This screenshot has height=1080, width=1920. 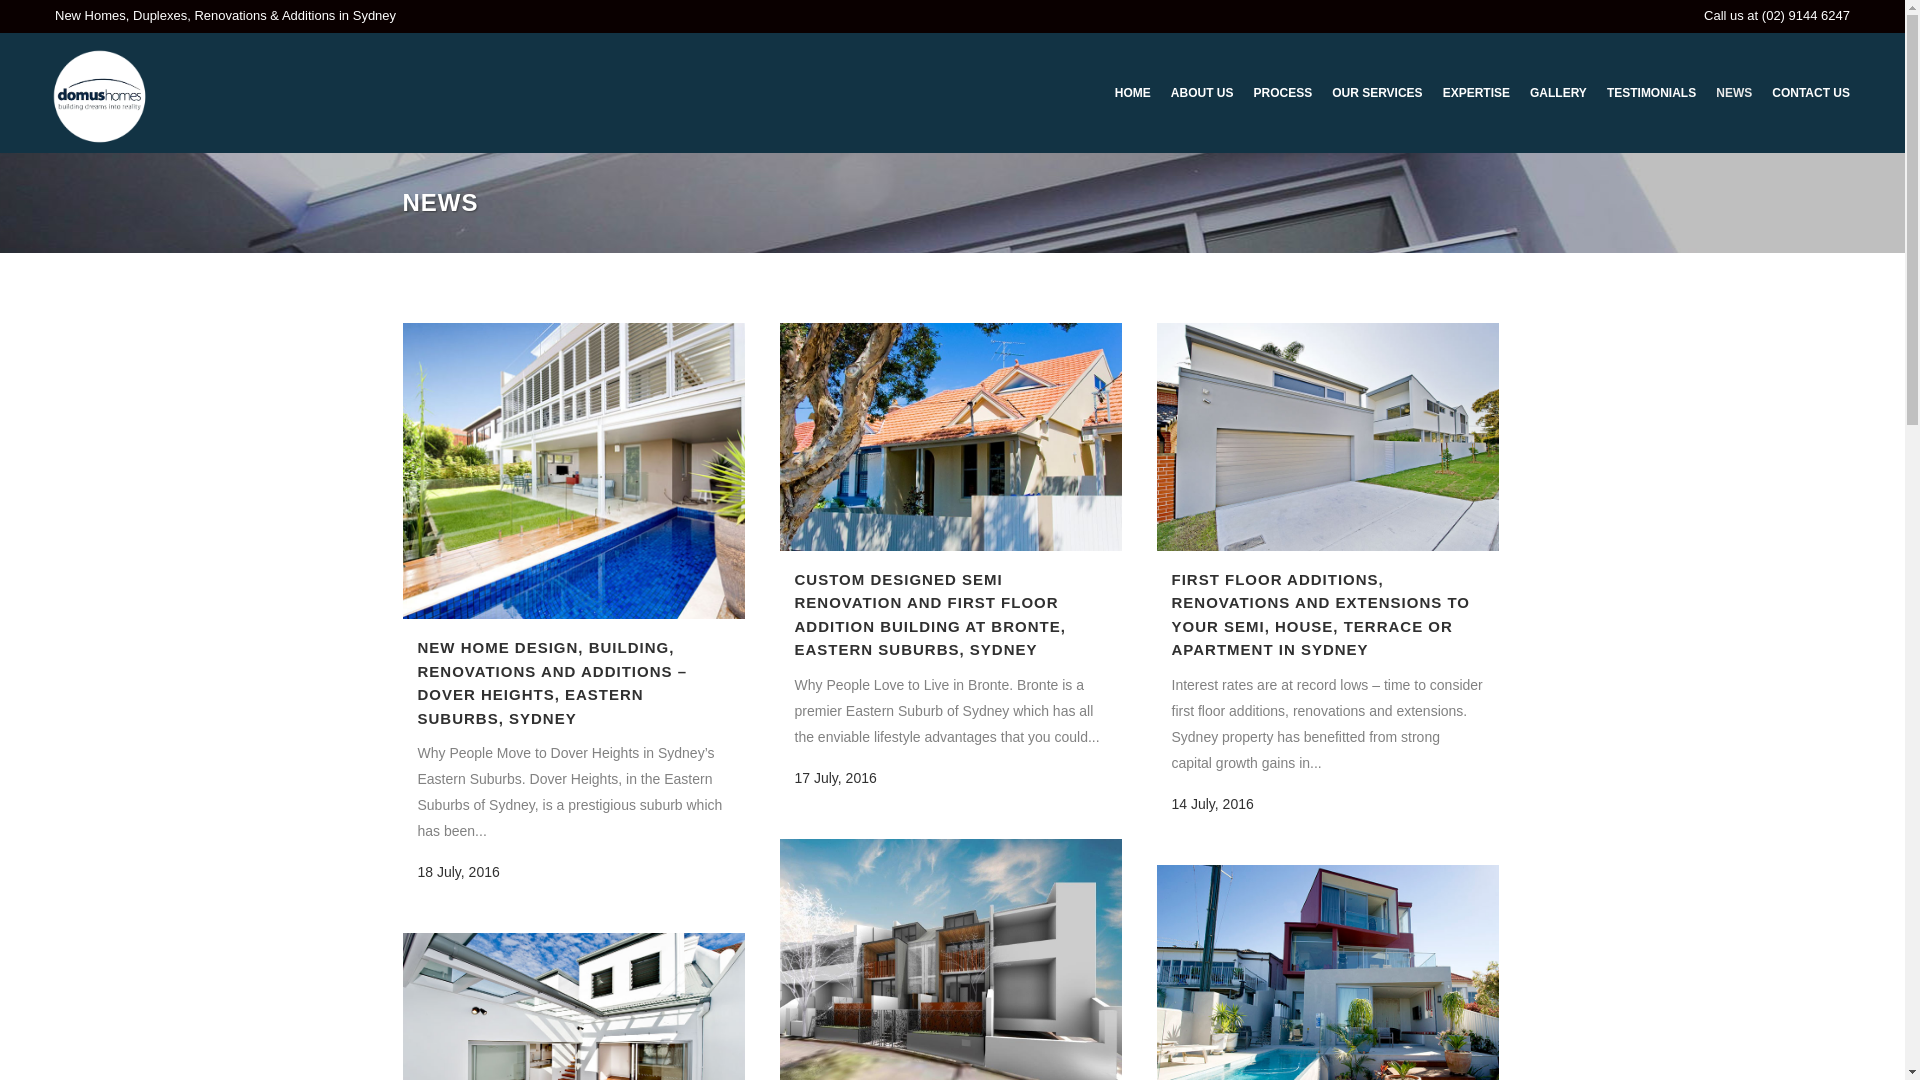 What do you see at coordinates (1282, 93) in the screenshot?
I see `PROCESS` at bounding box center [1282, 93].